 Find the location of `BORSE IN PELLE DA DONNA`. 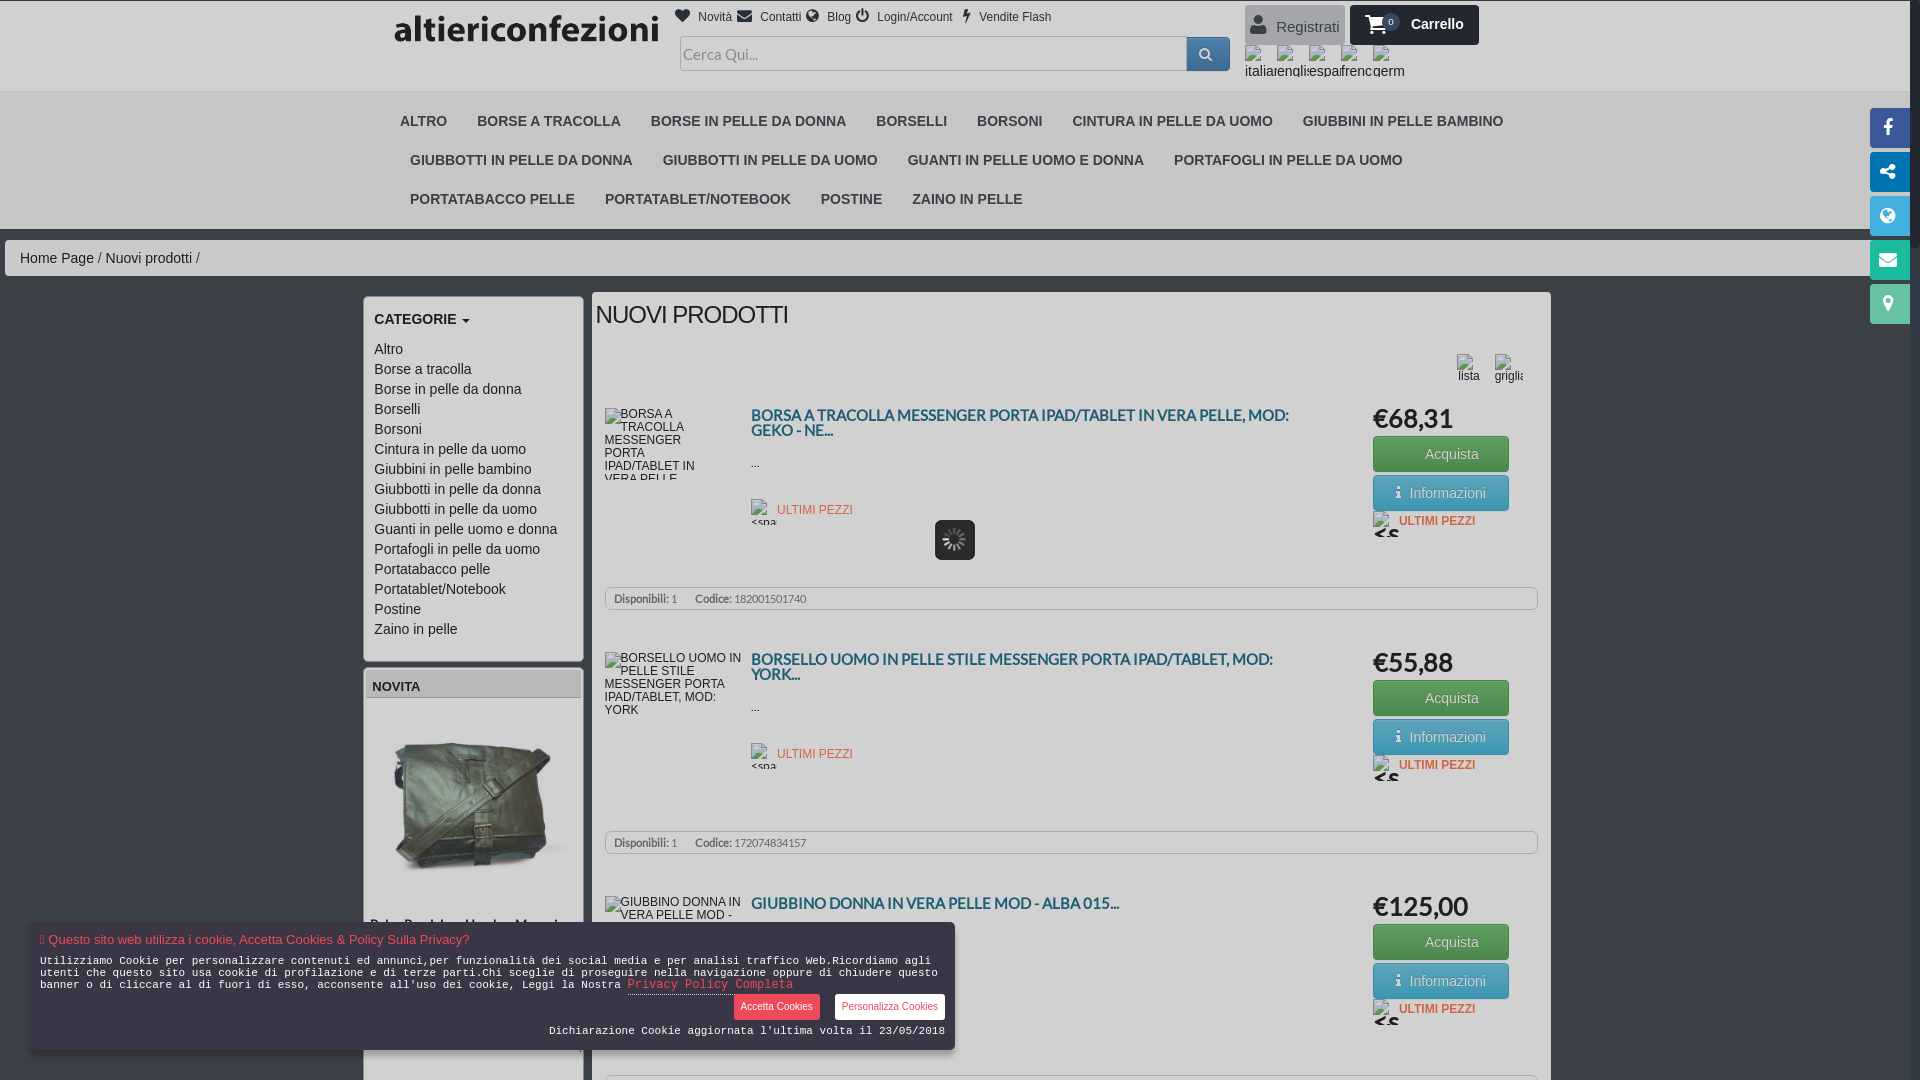

BORSE IN PELLE DA DONNA is located at coordinates (749, 122).